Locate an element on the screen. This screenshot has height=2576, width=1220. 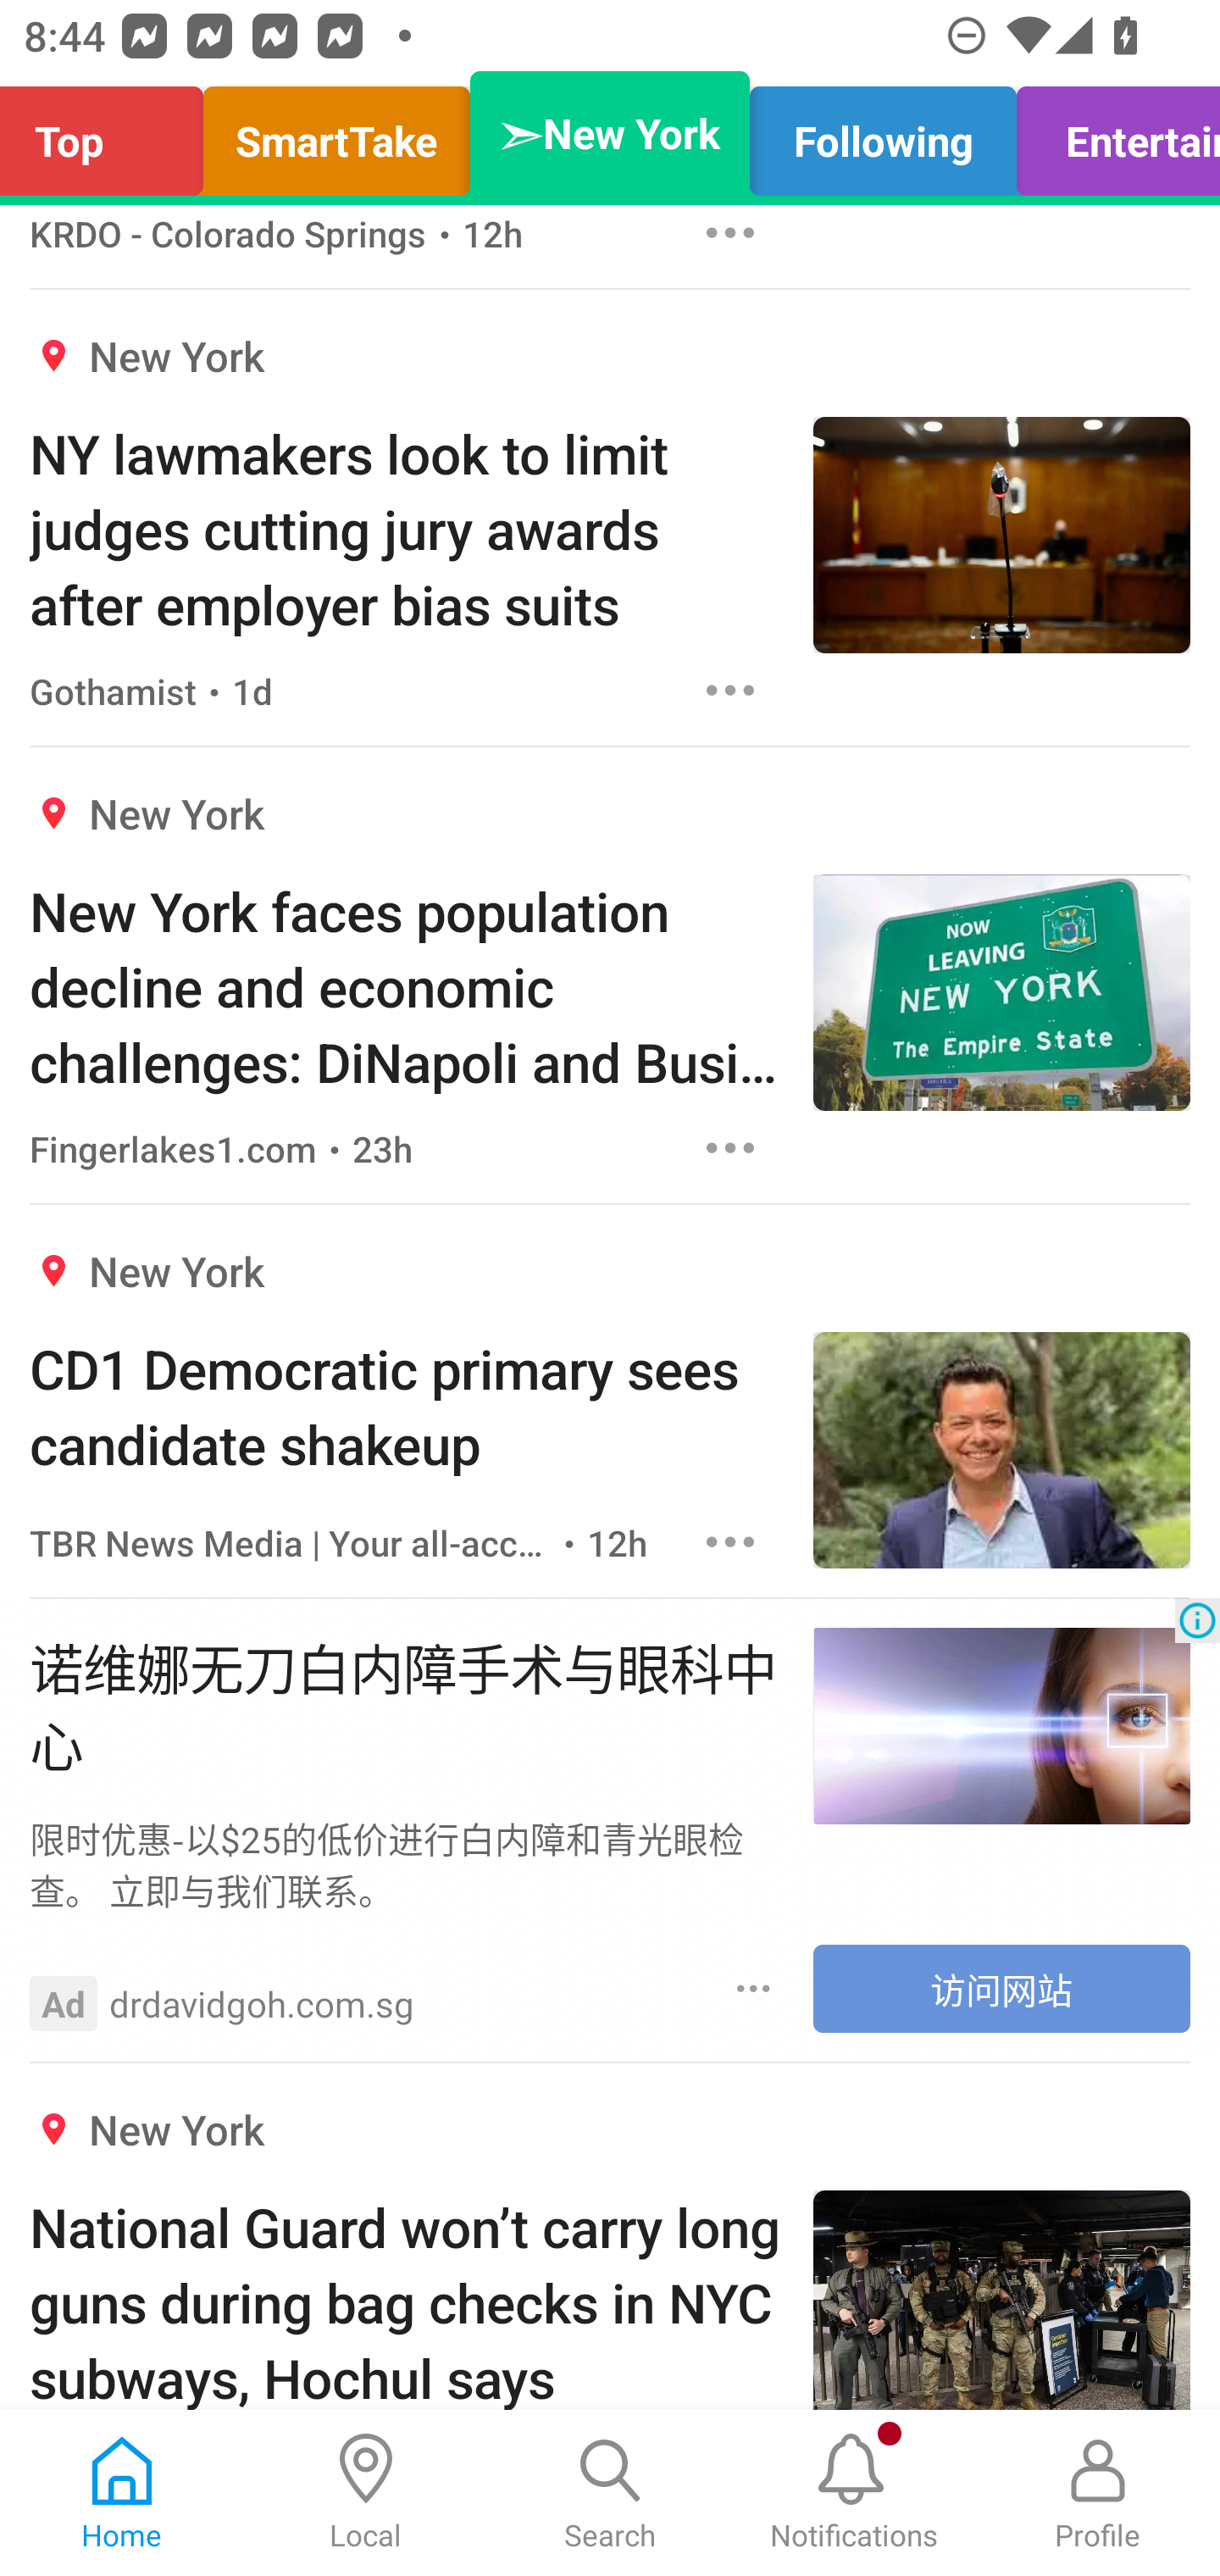
诺维娜无刀白内障手术与眼科中心 is located at coordinates (406, 1705).